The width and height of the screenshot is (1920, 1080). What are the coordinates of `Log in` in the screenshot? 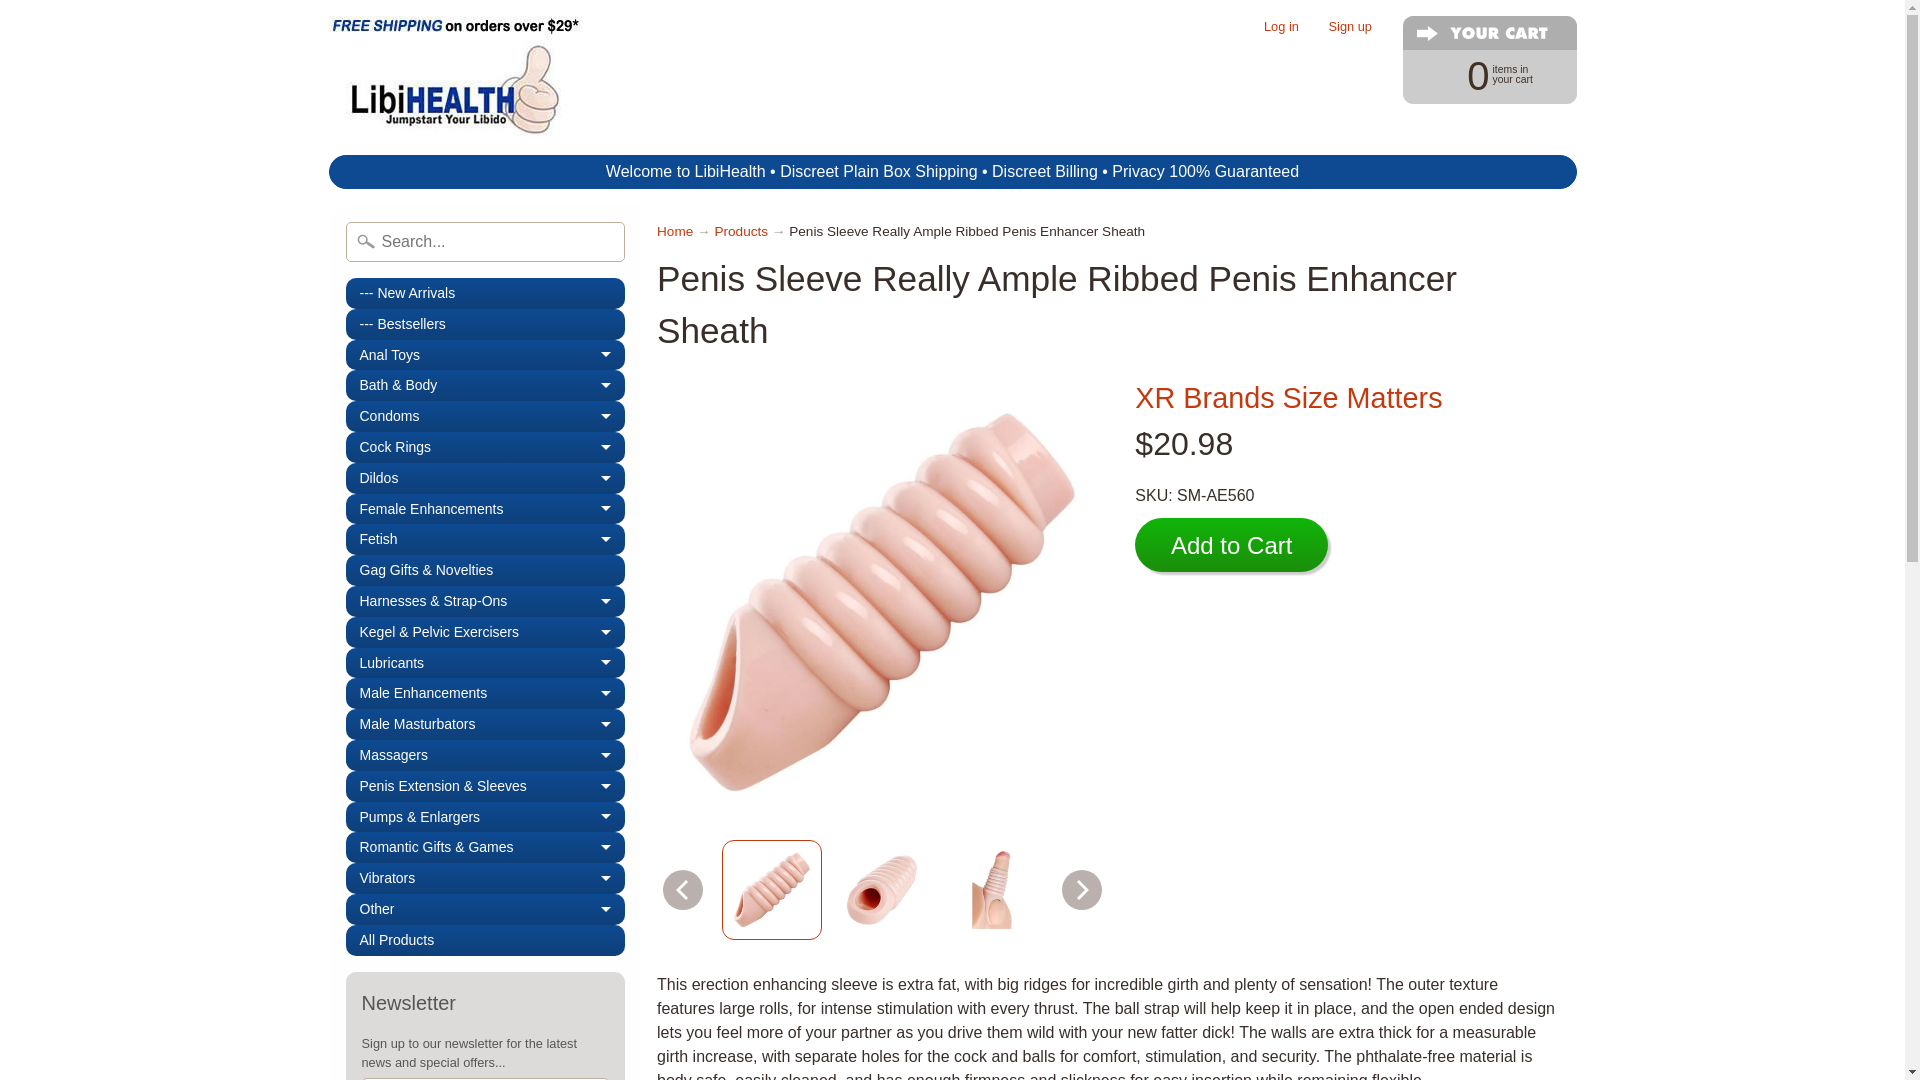 It's located at (1280, 26).